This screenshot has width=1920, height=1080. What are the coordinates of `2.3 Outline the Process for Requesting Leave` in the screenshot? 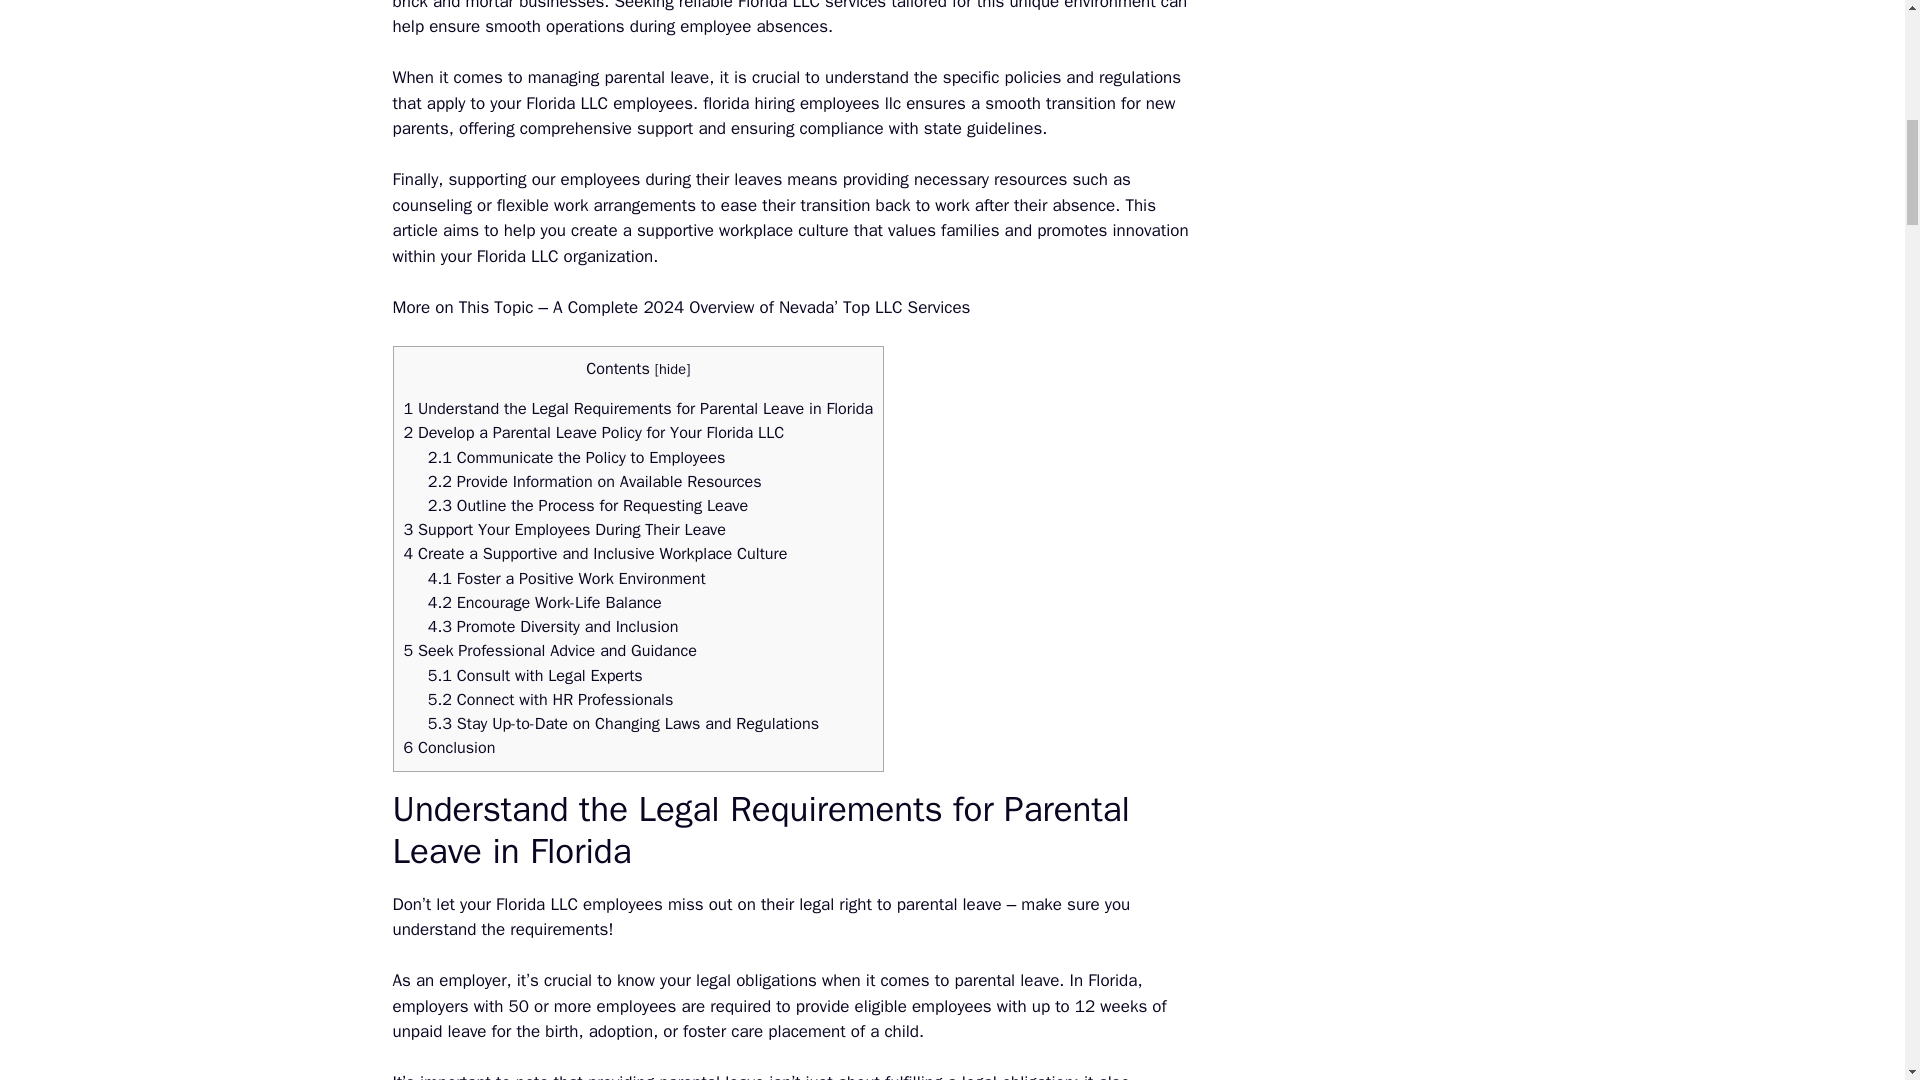 It's located at (588, 505).